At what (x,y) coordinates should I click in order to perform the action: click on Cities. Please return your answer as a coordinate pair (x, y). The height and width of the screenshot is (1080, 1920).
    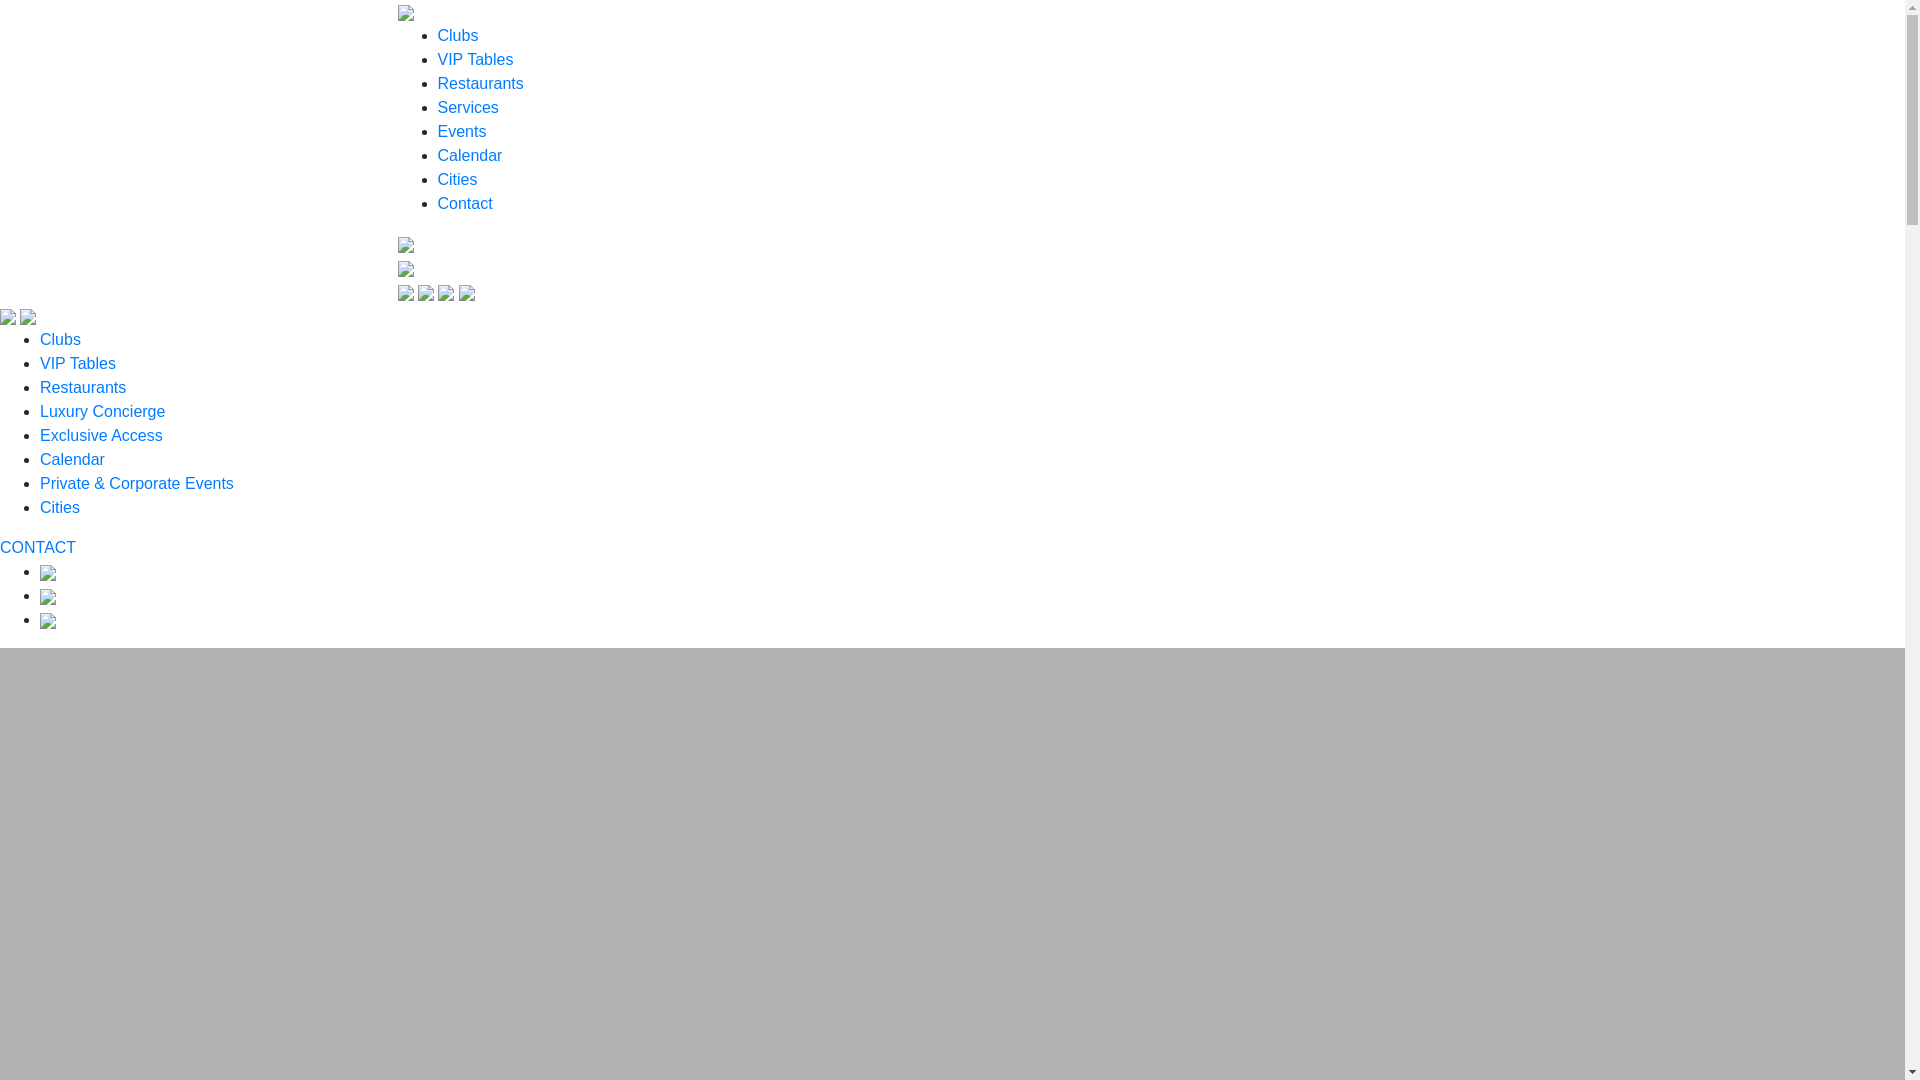
    Looking at the image, I should click on (458, 178).